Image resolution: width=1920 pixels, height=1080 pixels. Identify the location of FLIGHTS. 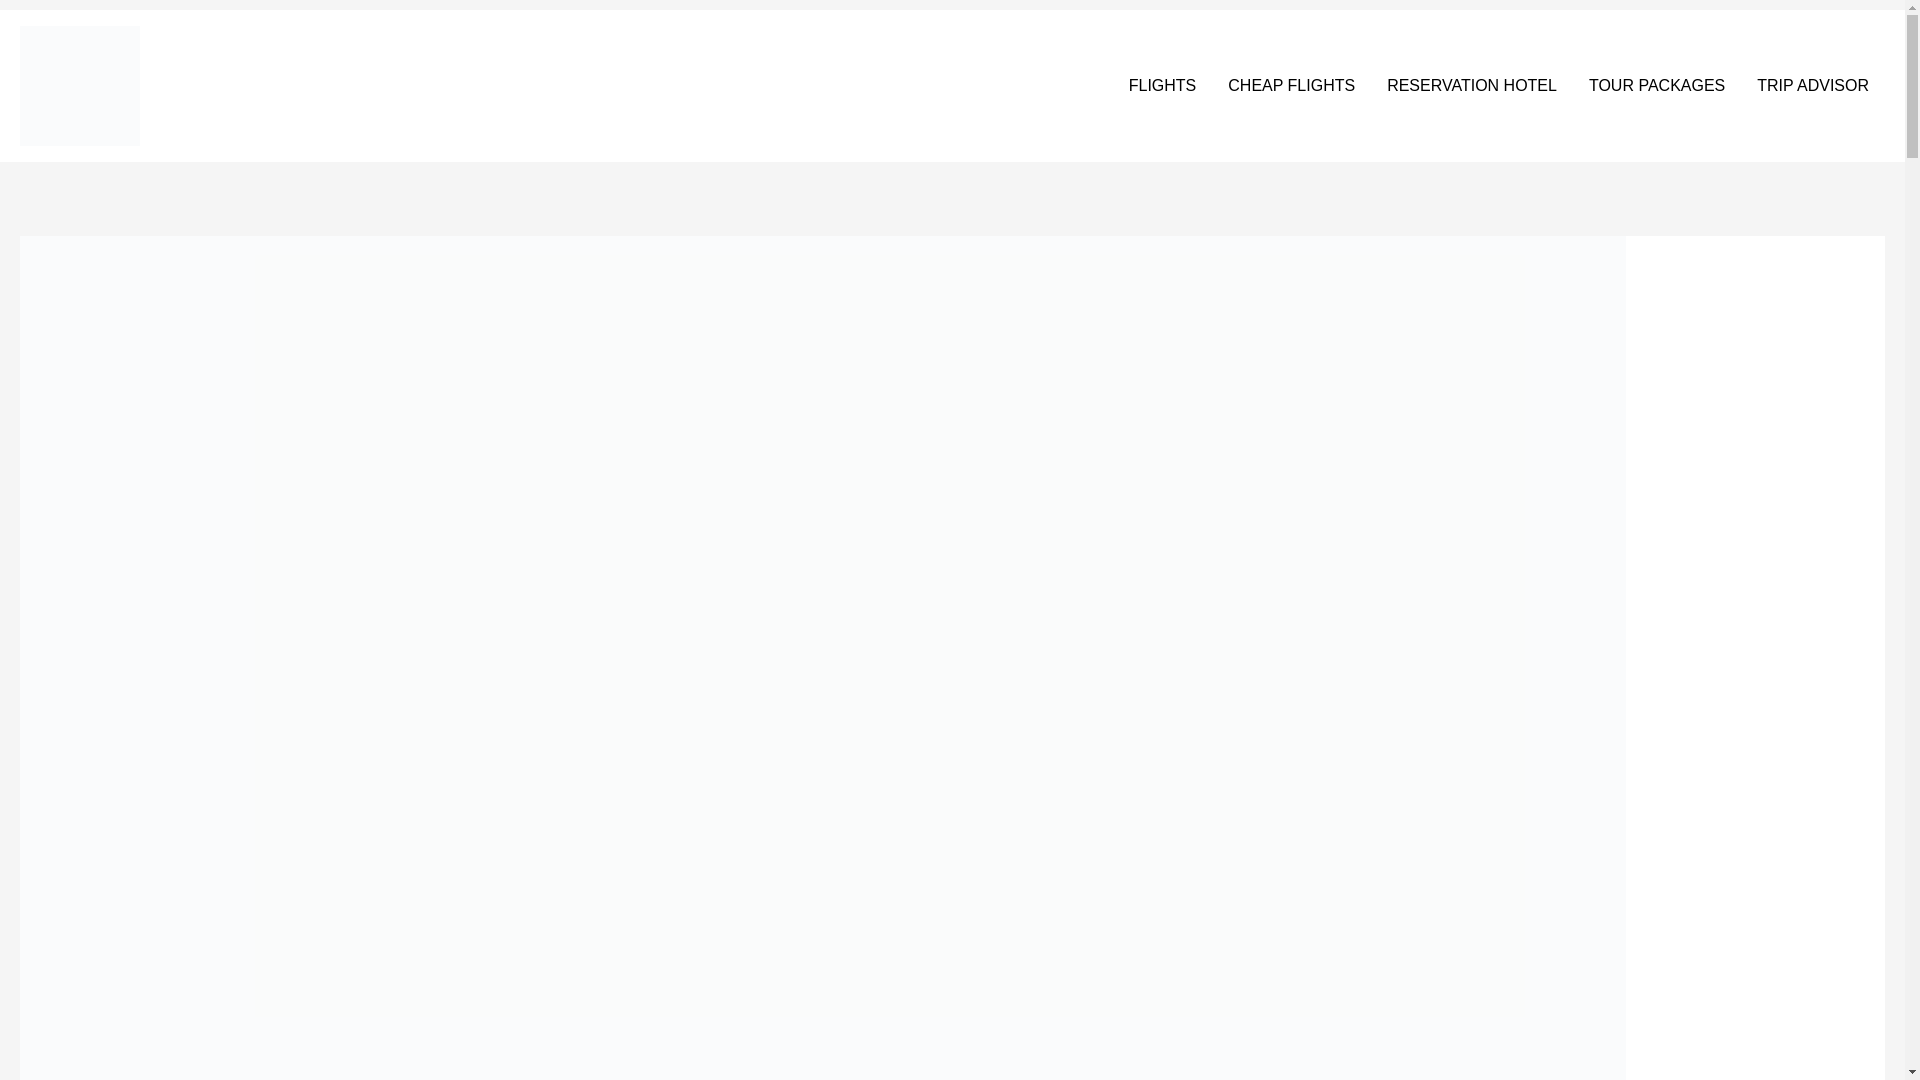
(1163, 86).